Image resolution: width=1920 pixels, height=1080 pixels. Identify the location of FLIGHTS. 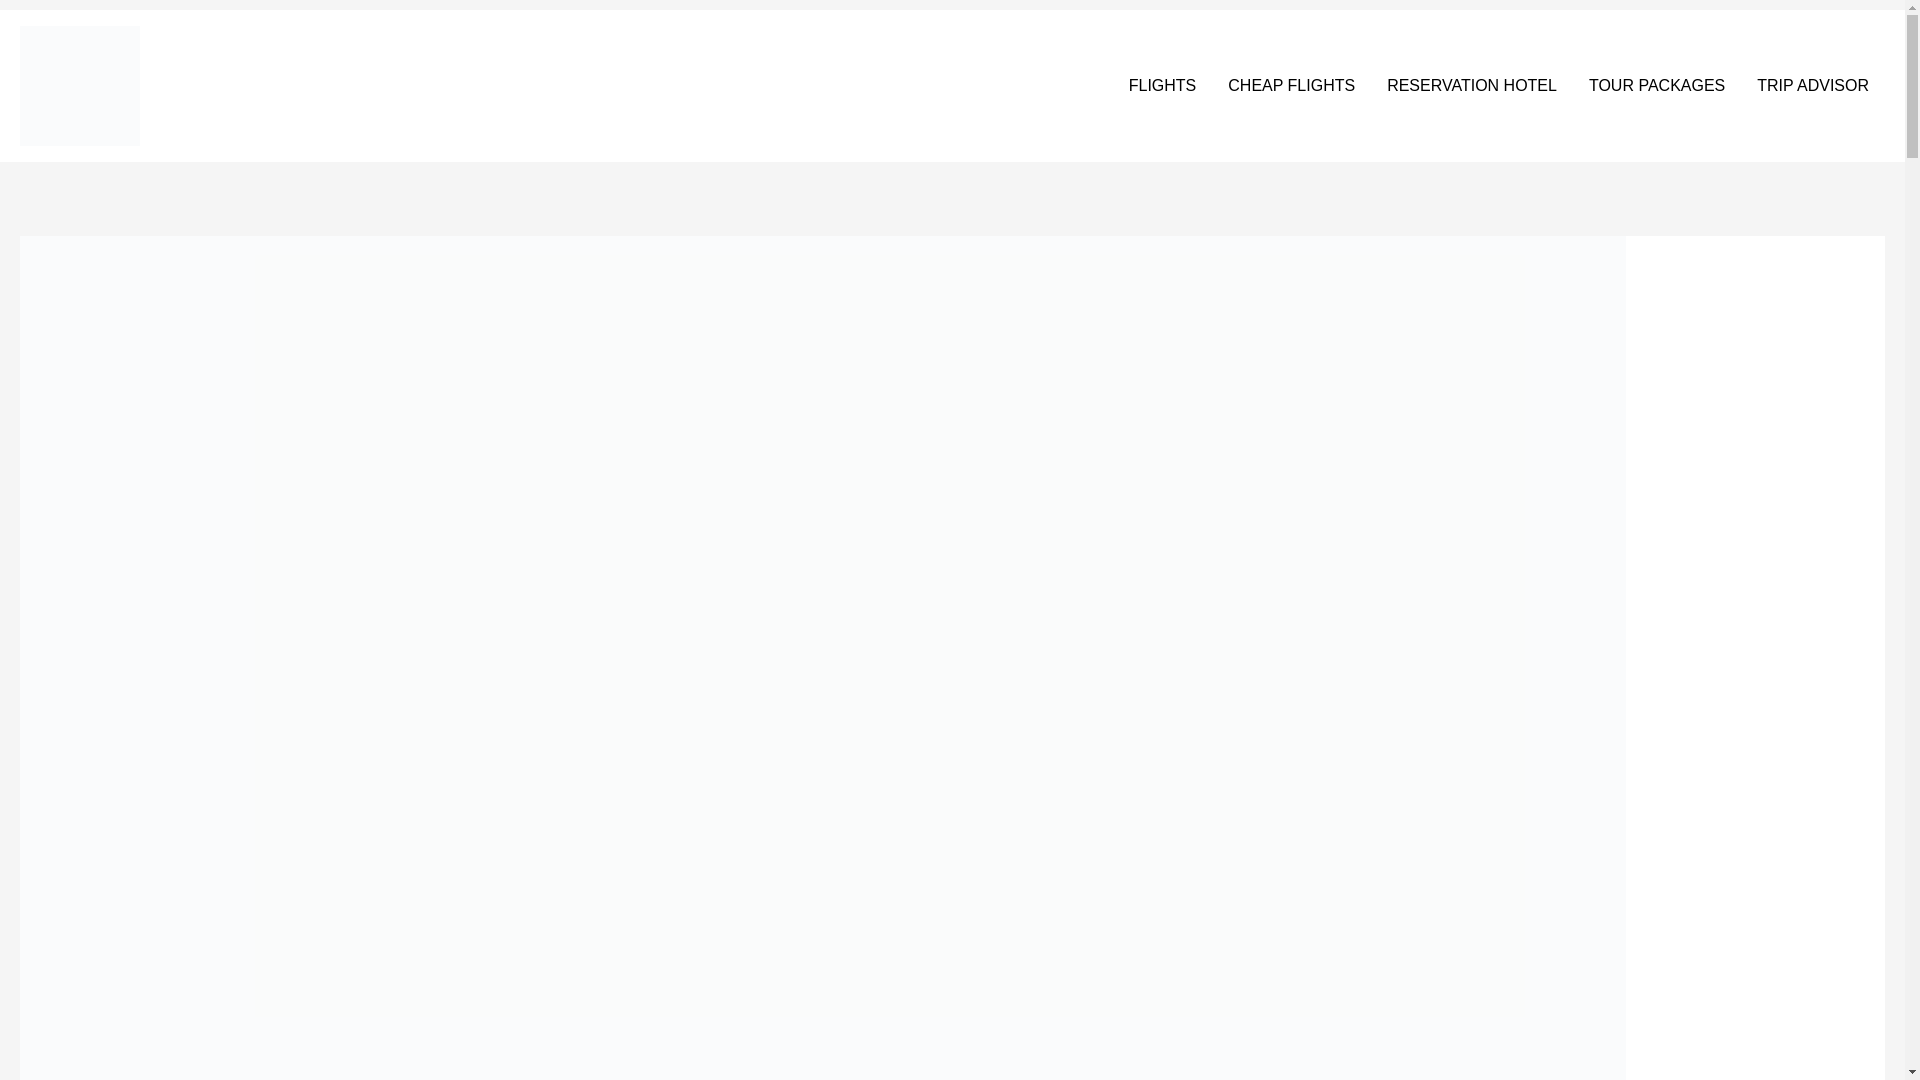
(1163, 86).